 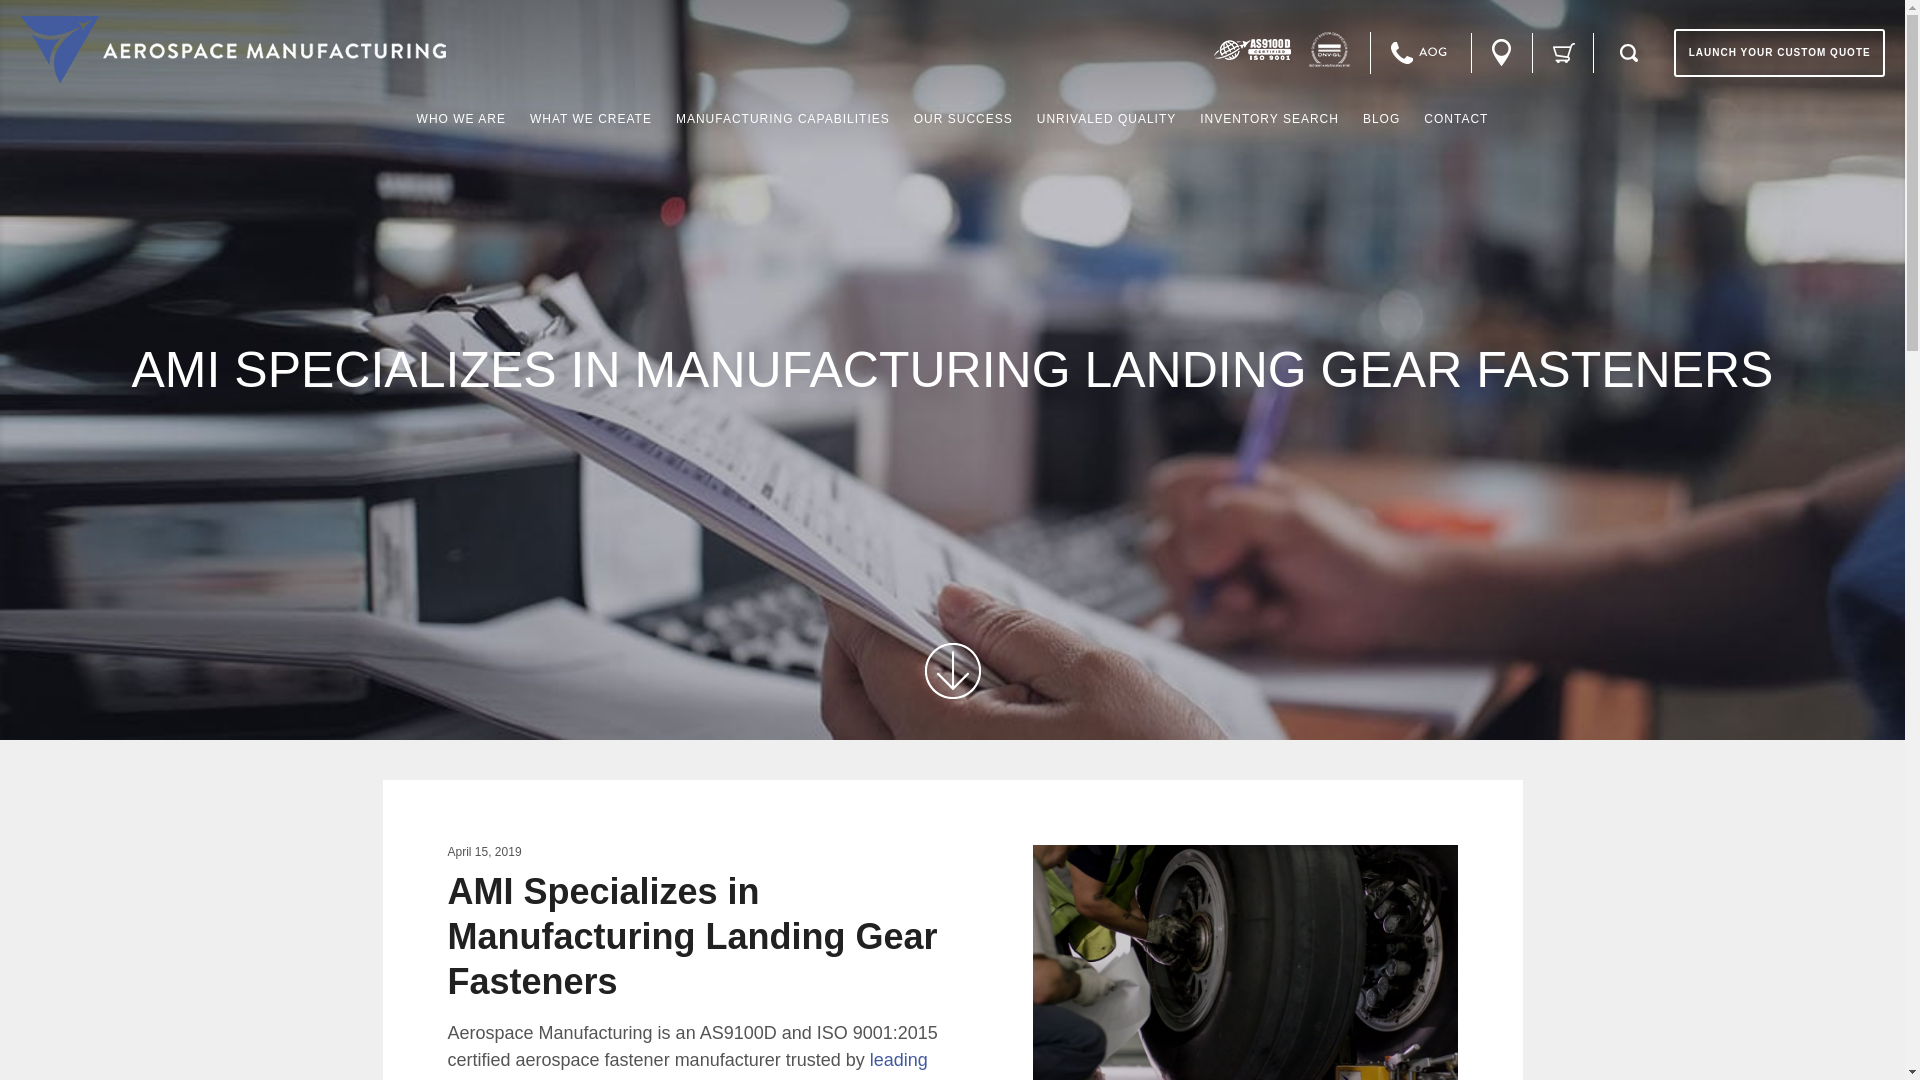 I want to click on MANUFACTURING CAPABILITIES, so click(x=782, y=117).